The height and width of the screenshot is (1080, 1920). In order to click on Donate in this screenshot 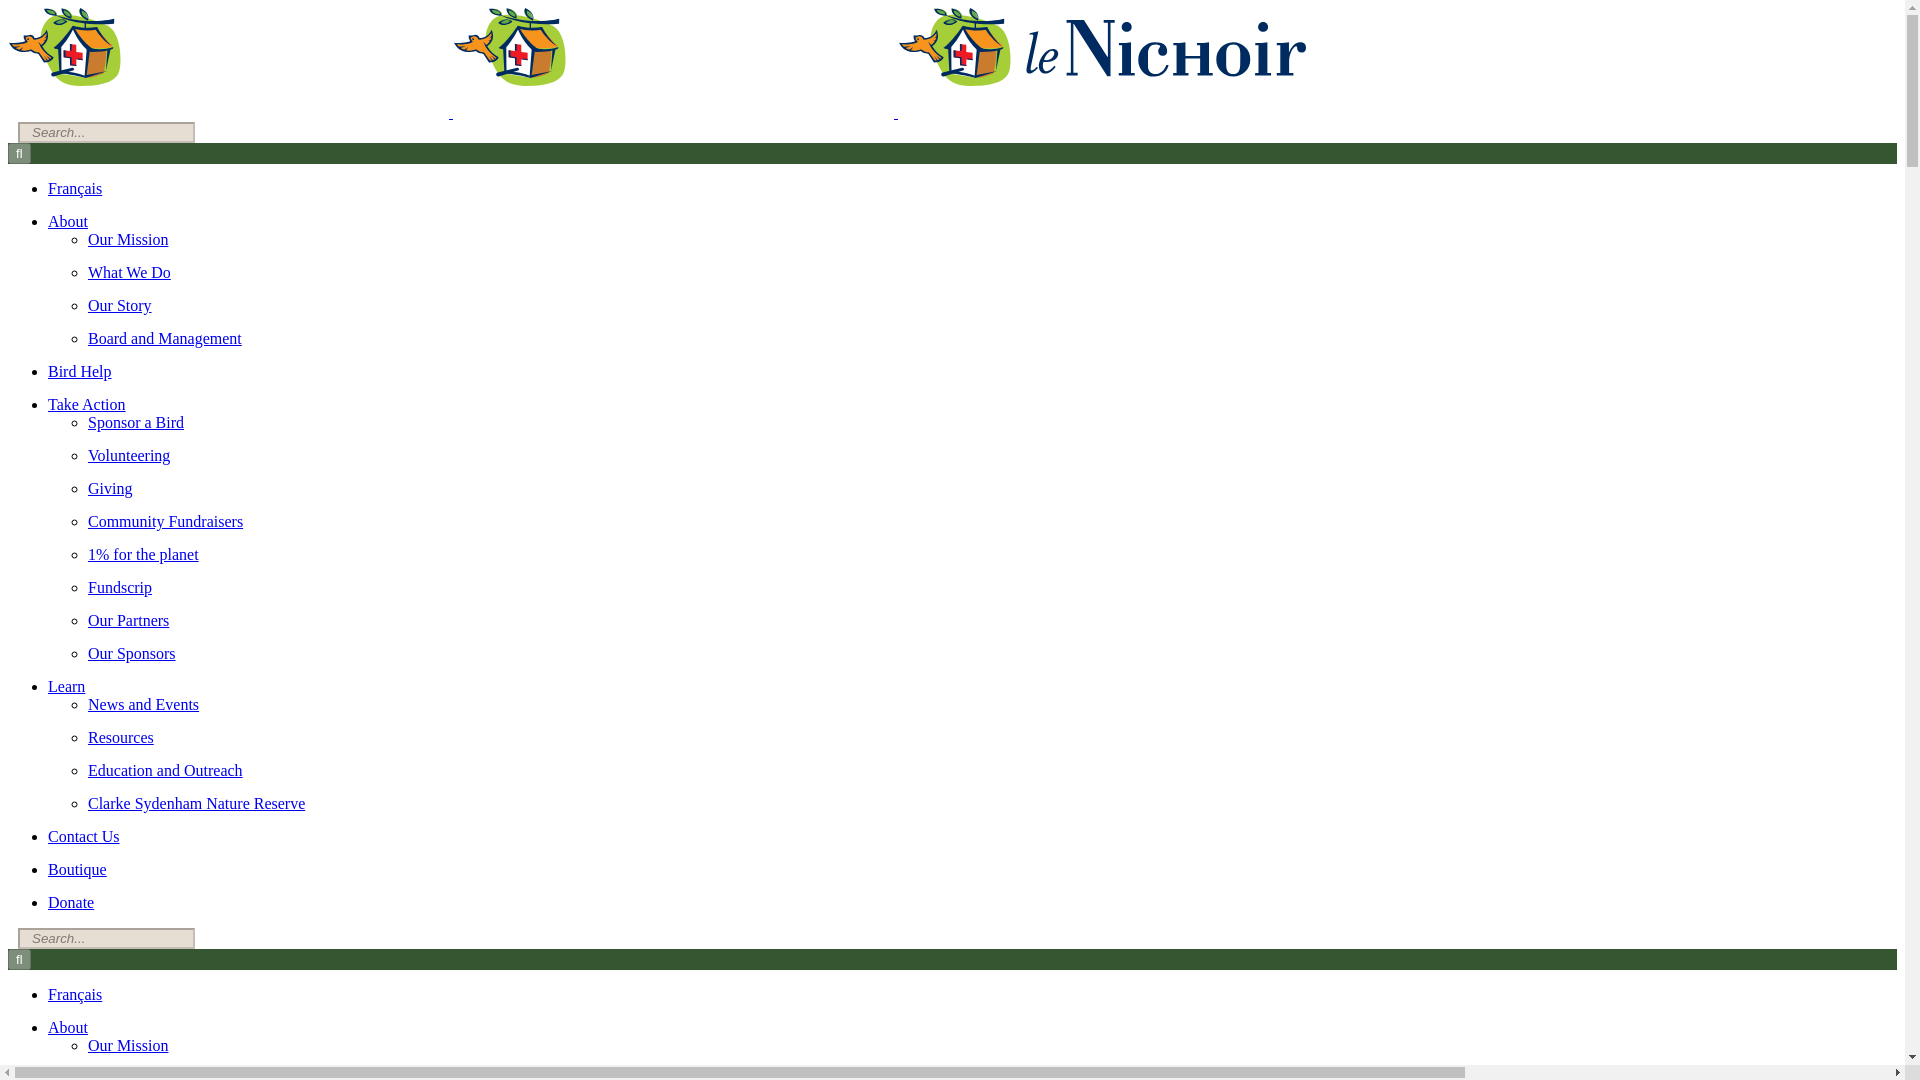, I will do `click(71, 902)`.